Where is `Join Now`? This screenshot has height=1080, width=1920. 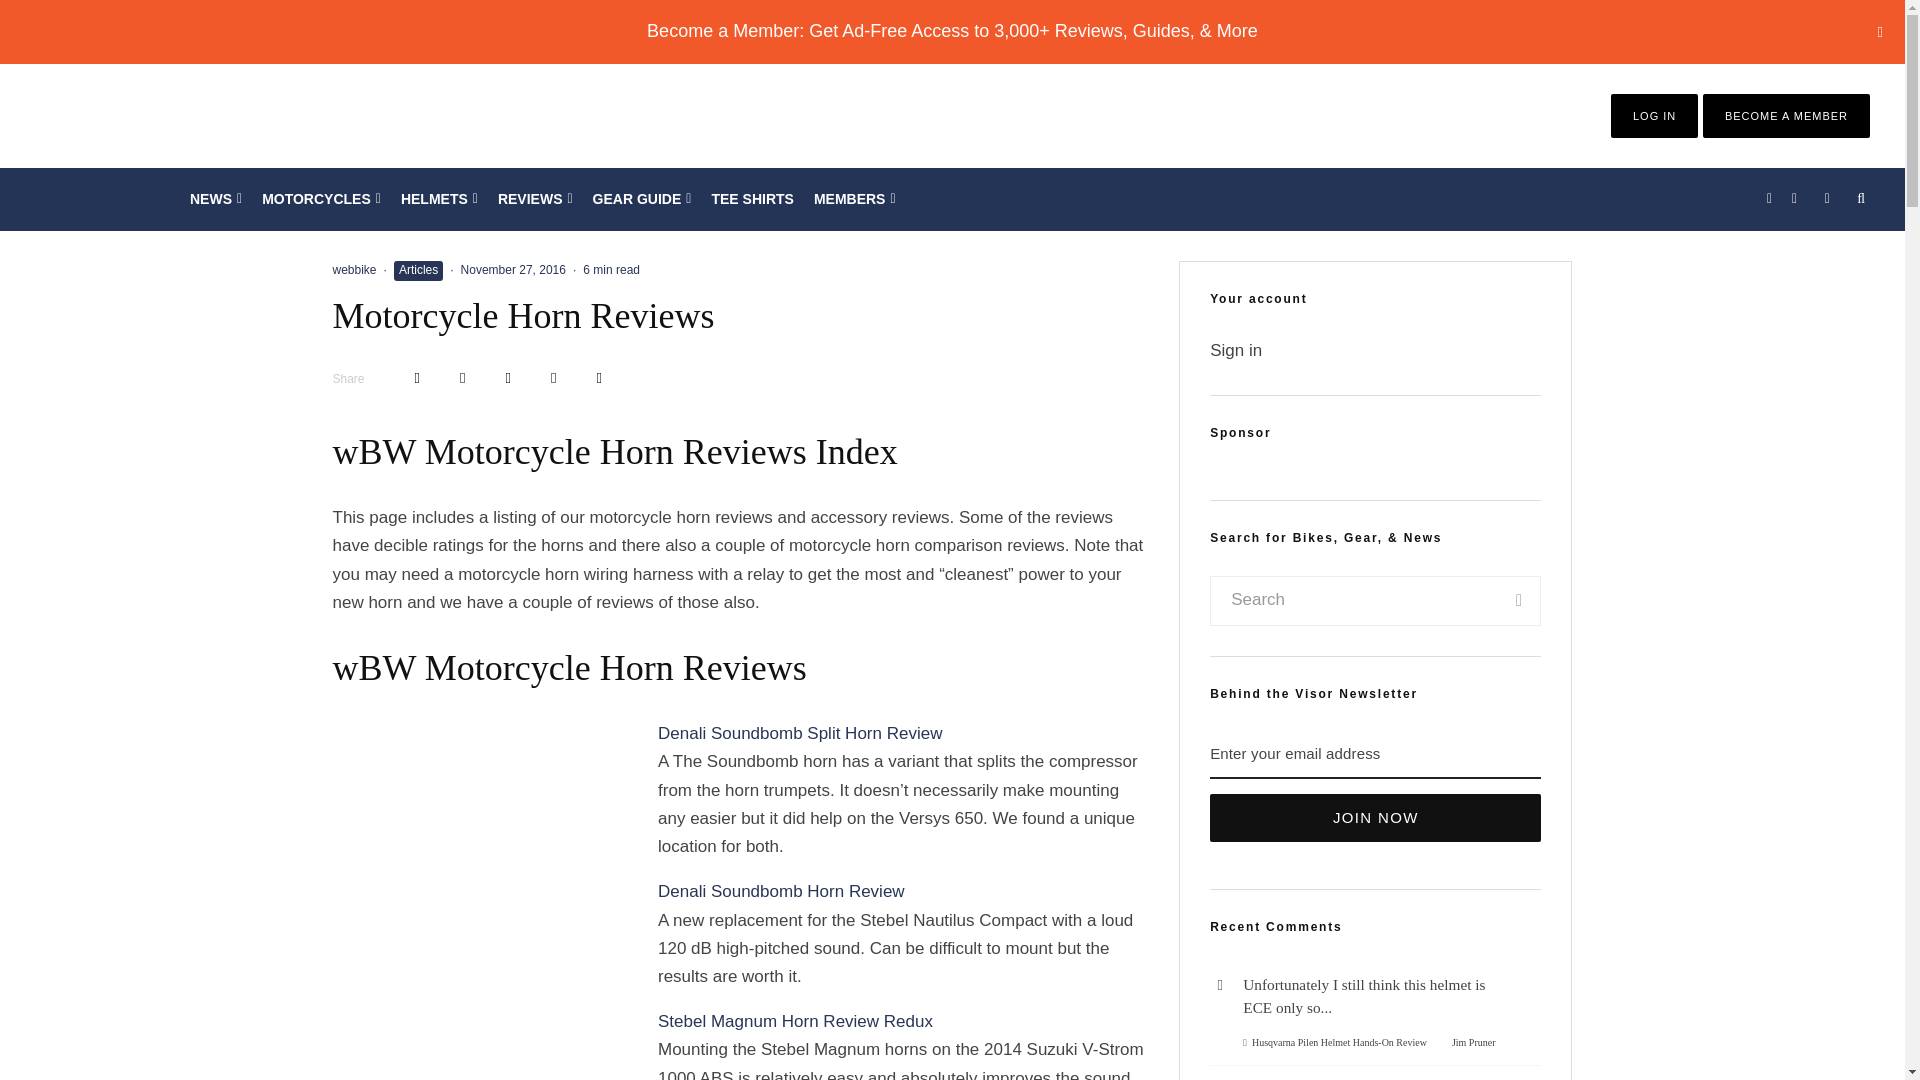
Join Now is located at coordinates (1375, 818).